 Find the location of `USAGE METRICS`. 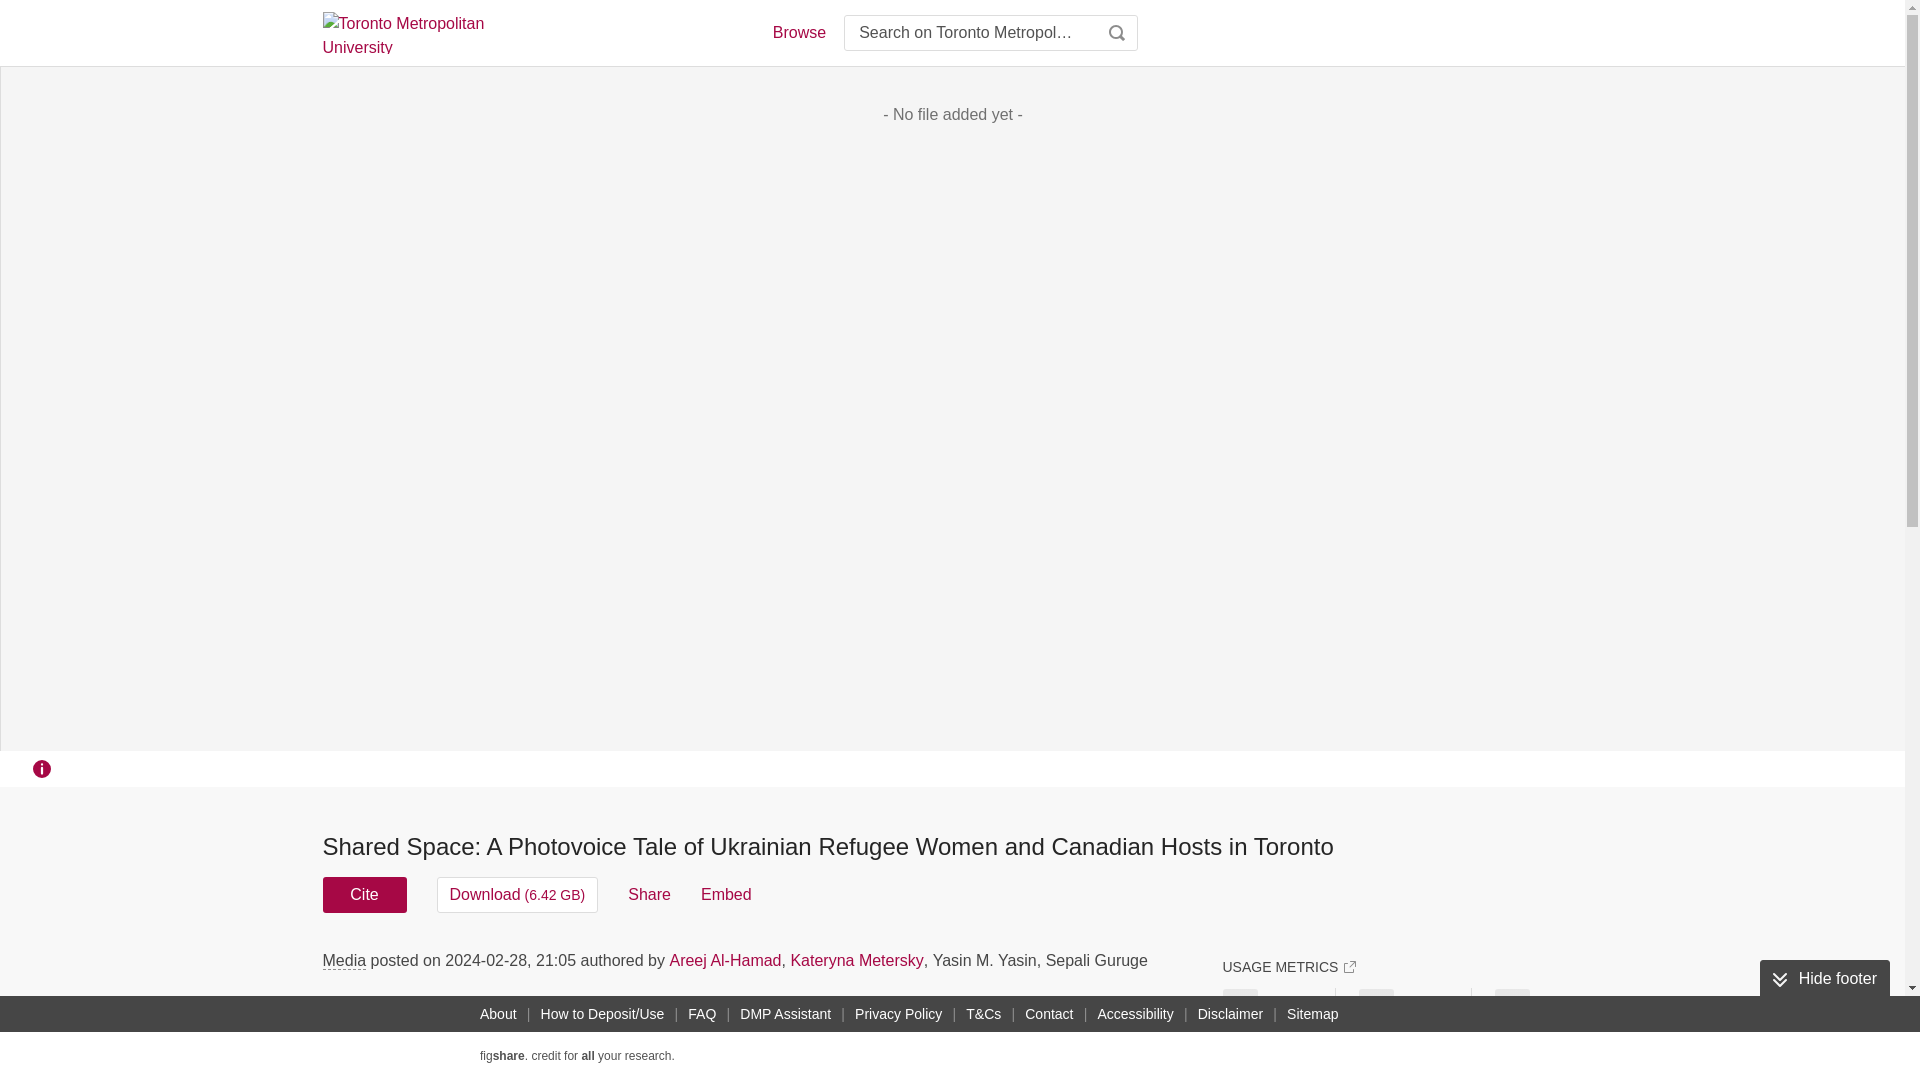

USAGE METRICS is located at coordinates (1288, 966).